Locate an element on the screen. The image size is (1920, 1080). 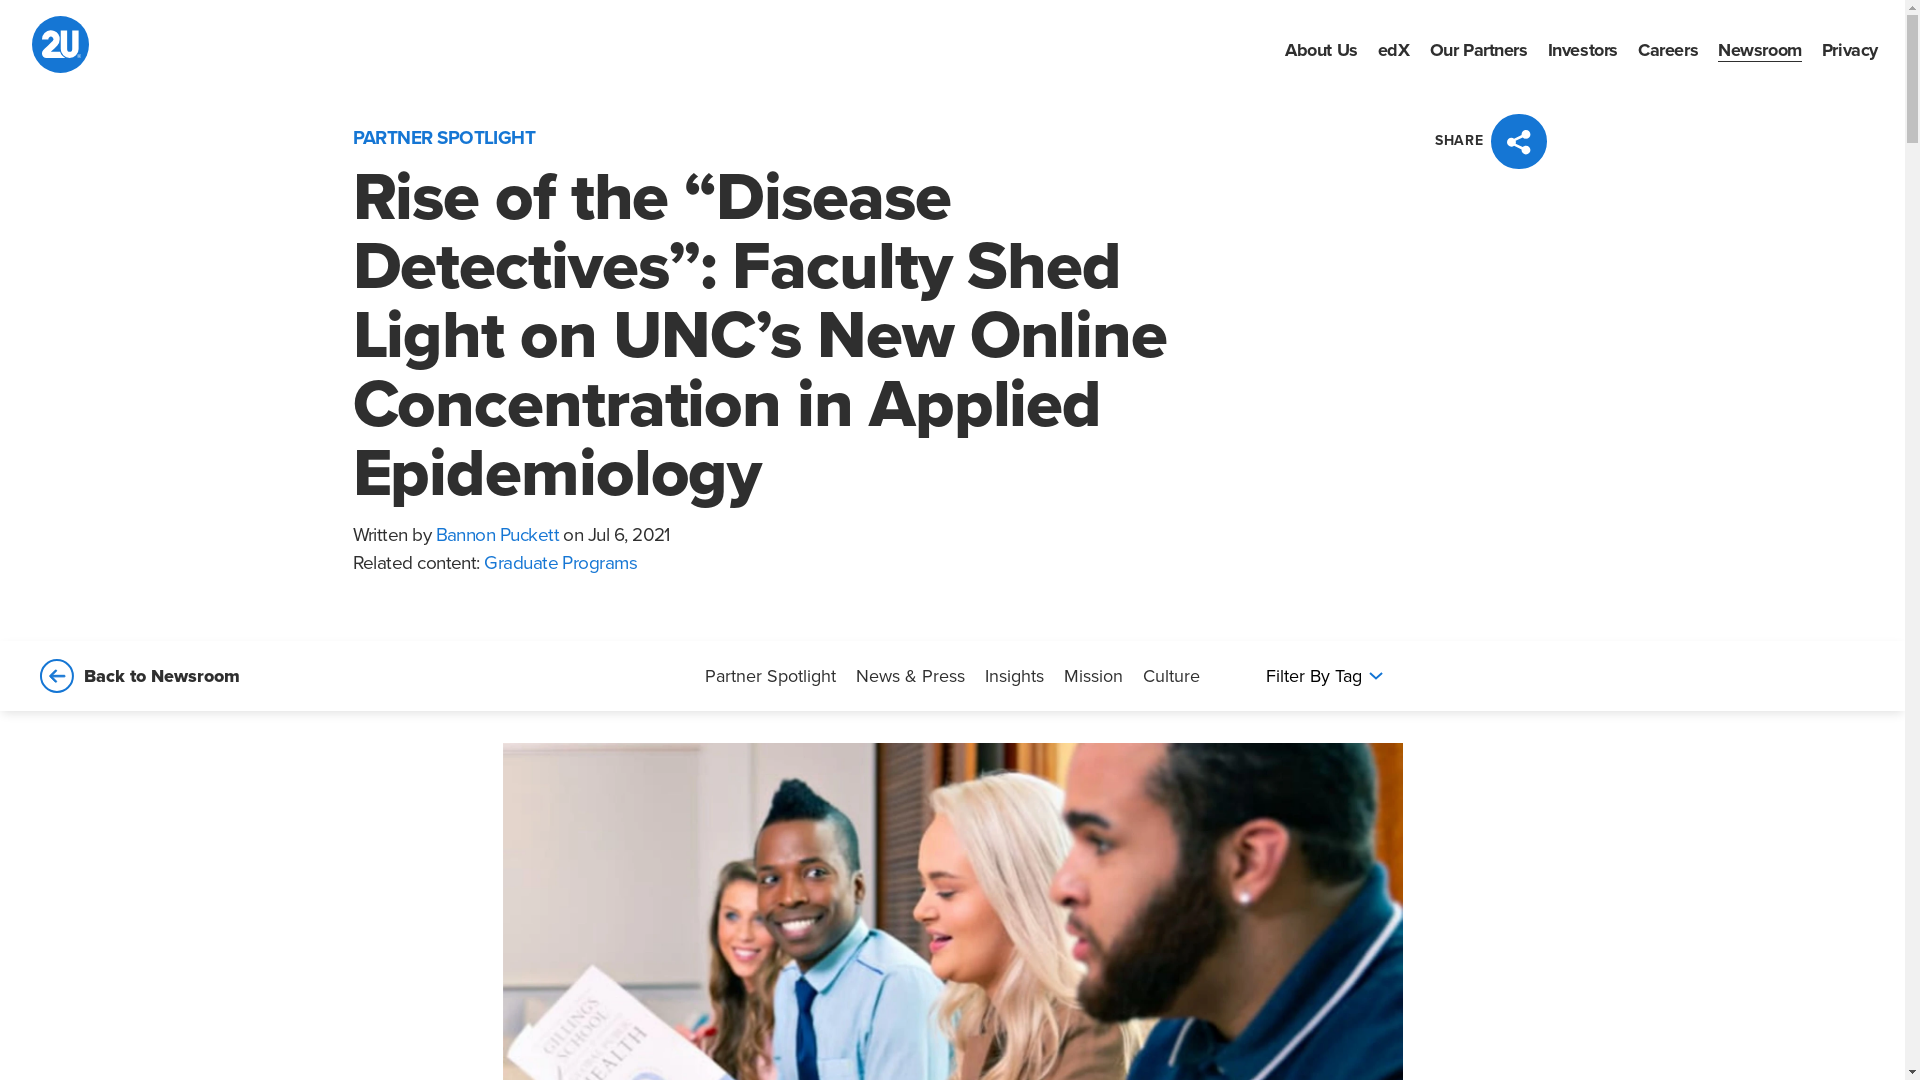
Filter By Tag is located at coordinates (1323, 676).